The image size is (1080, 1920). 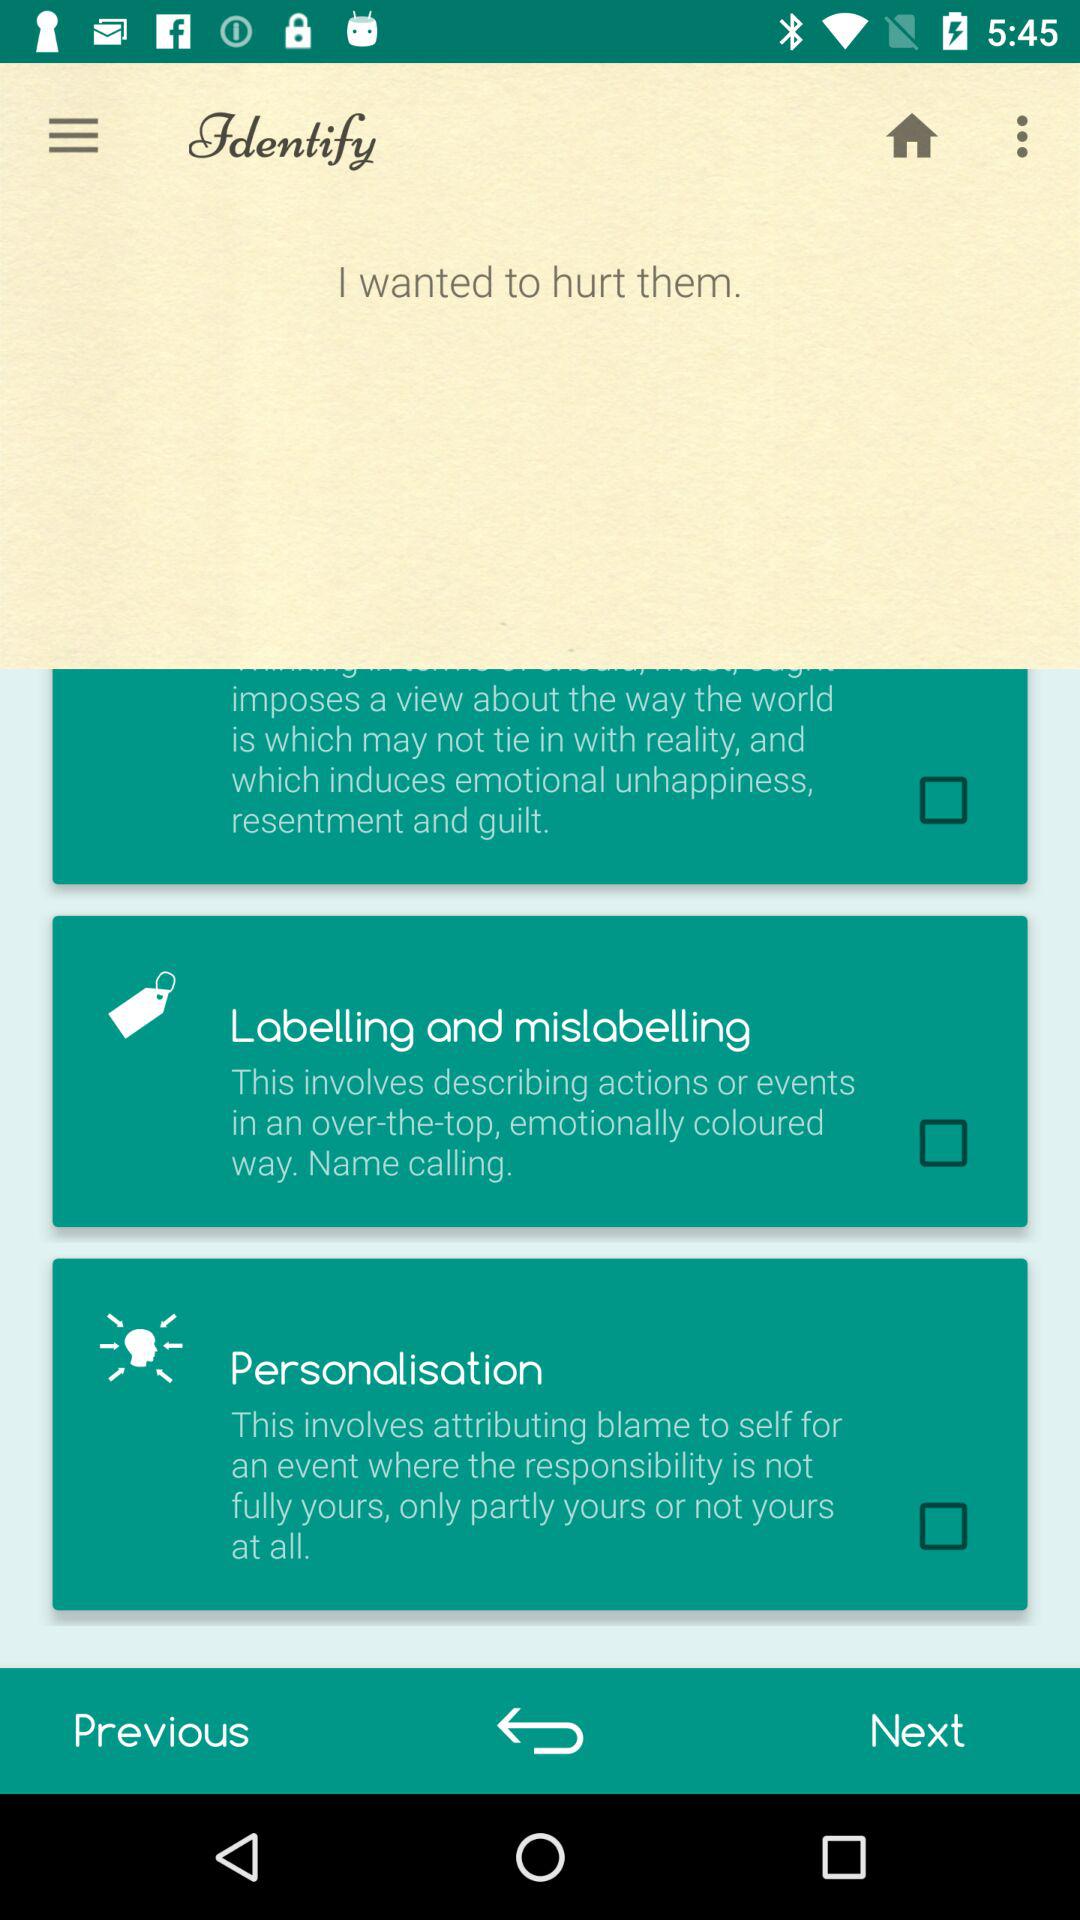 I want to click on turn off the previous icon, so click(x=162, y=1730).